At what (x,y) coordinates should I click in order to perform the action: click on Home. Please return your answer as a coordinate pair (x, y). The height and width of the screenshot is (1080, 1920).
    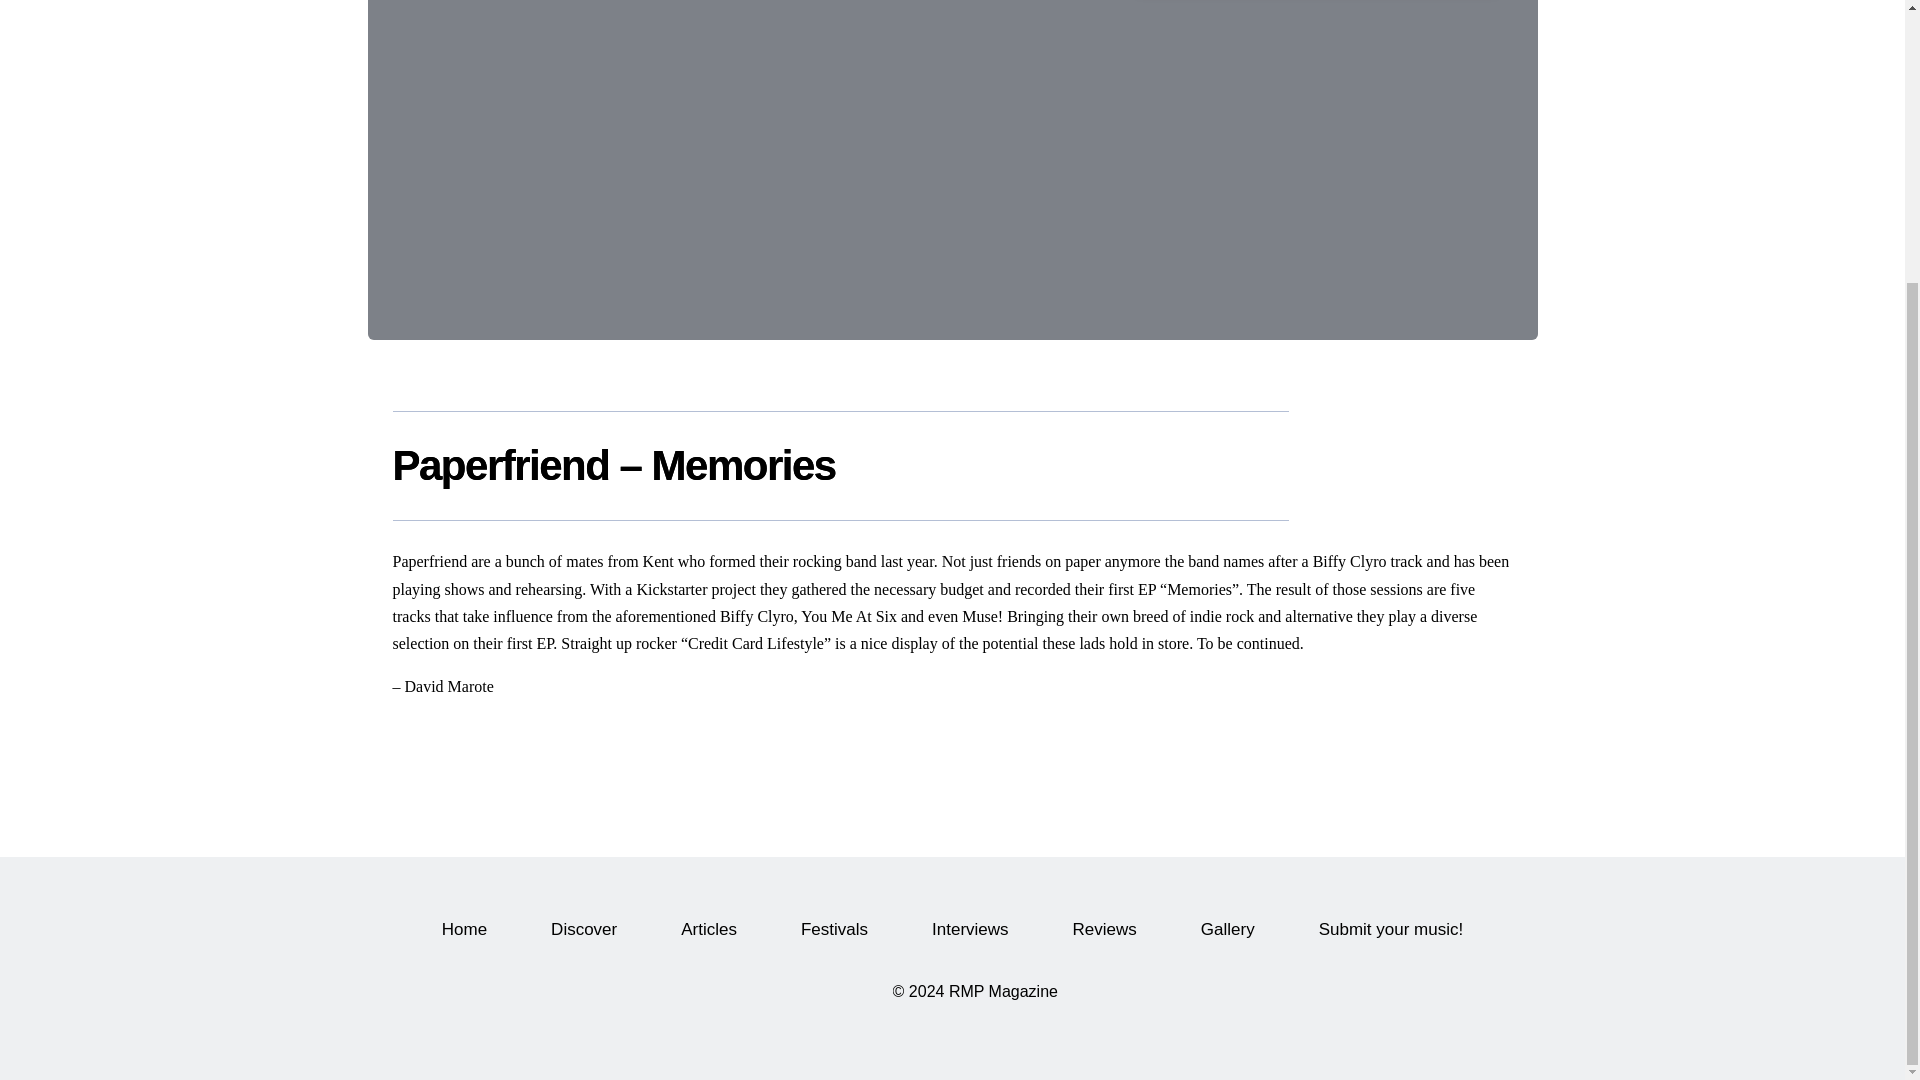
    Looking at the image, I should click on (464, 929).